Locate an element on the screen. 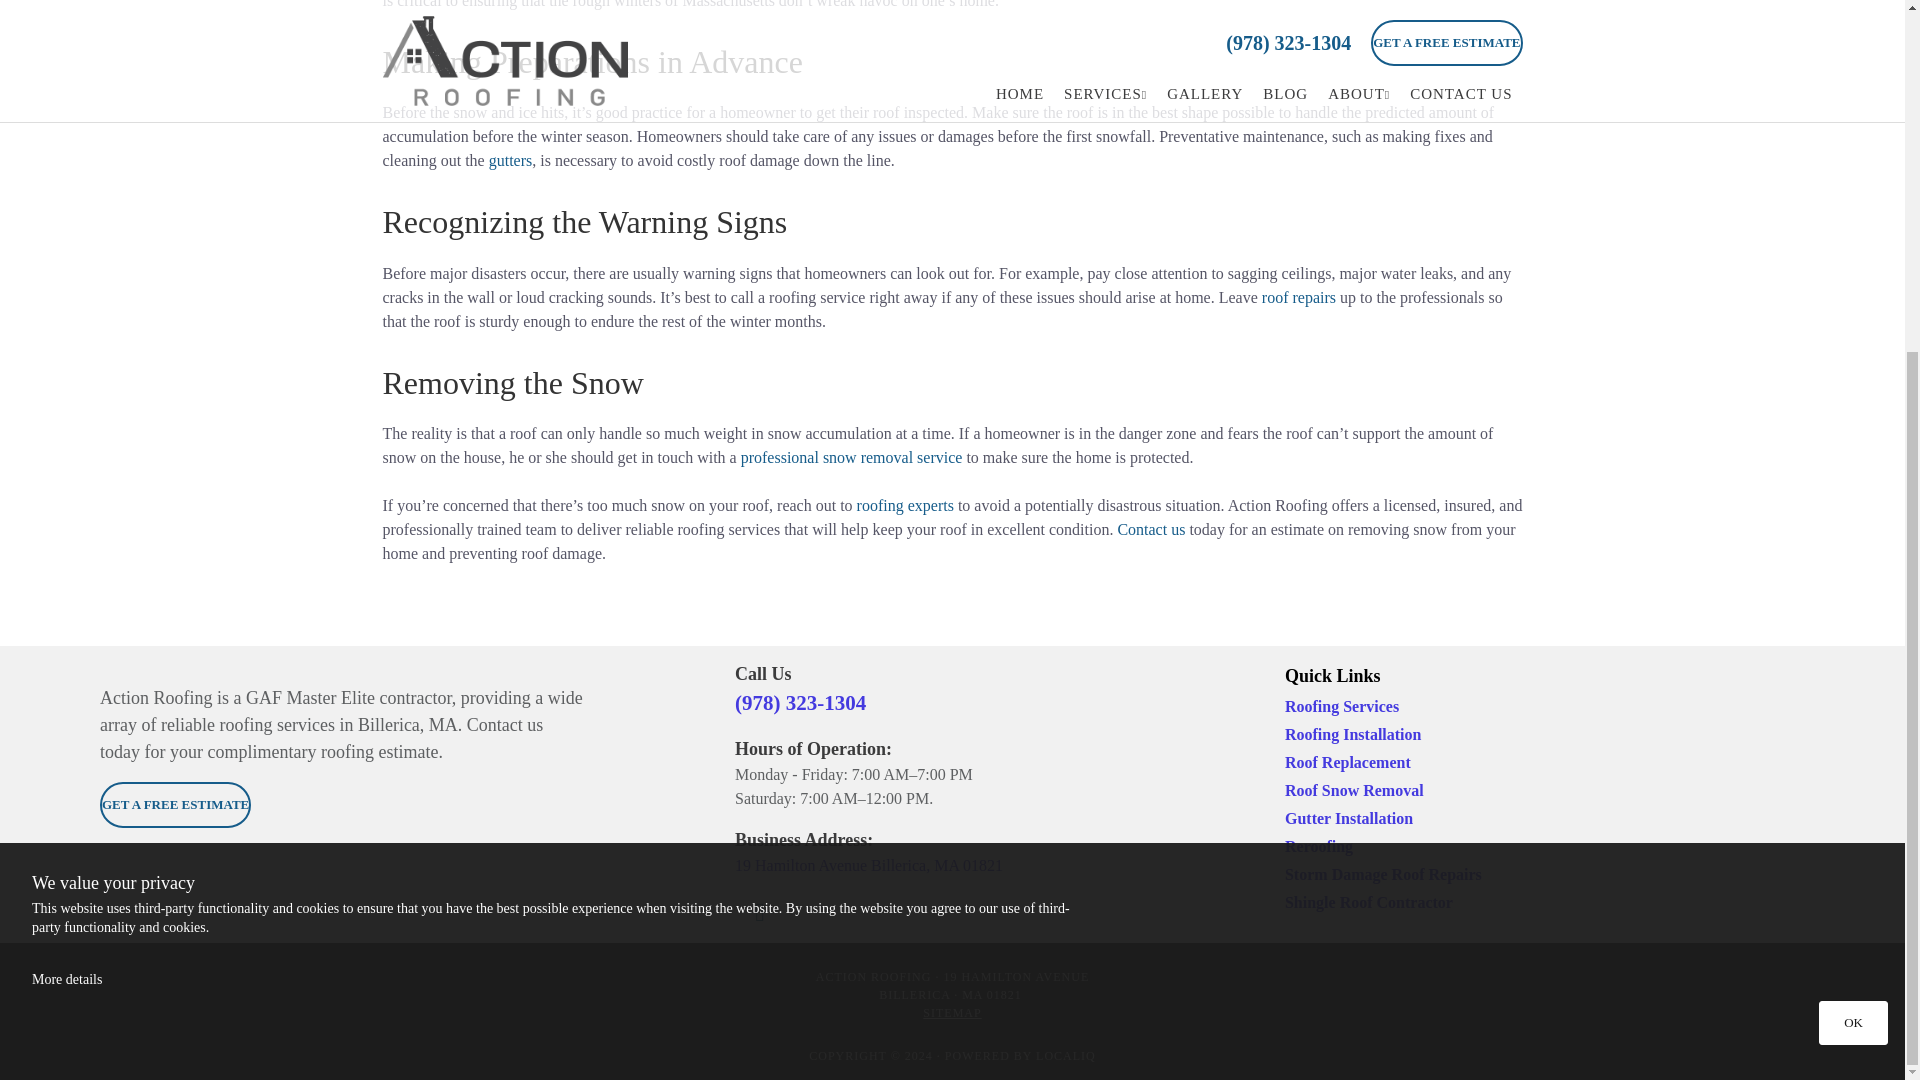 This screenshot has width=1920, height=1080. OK is located at coordinates (1852, 512).